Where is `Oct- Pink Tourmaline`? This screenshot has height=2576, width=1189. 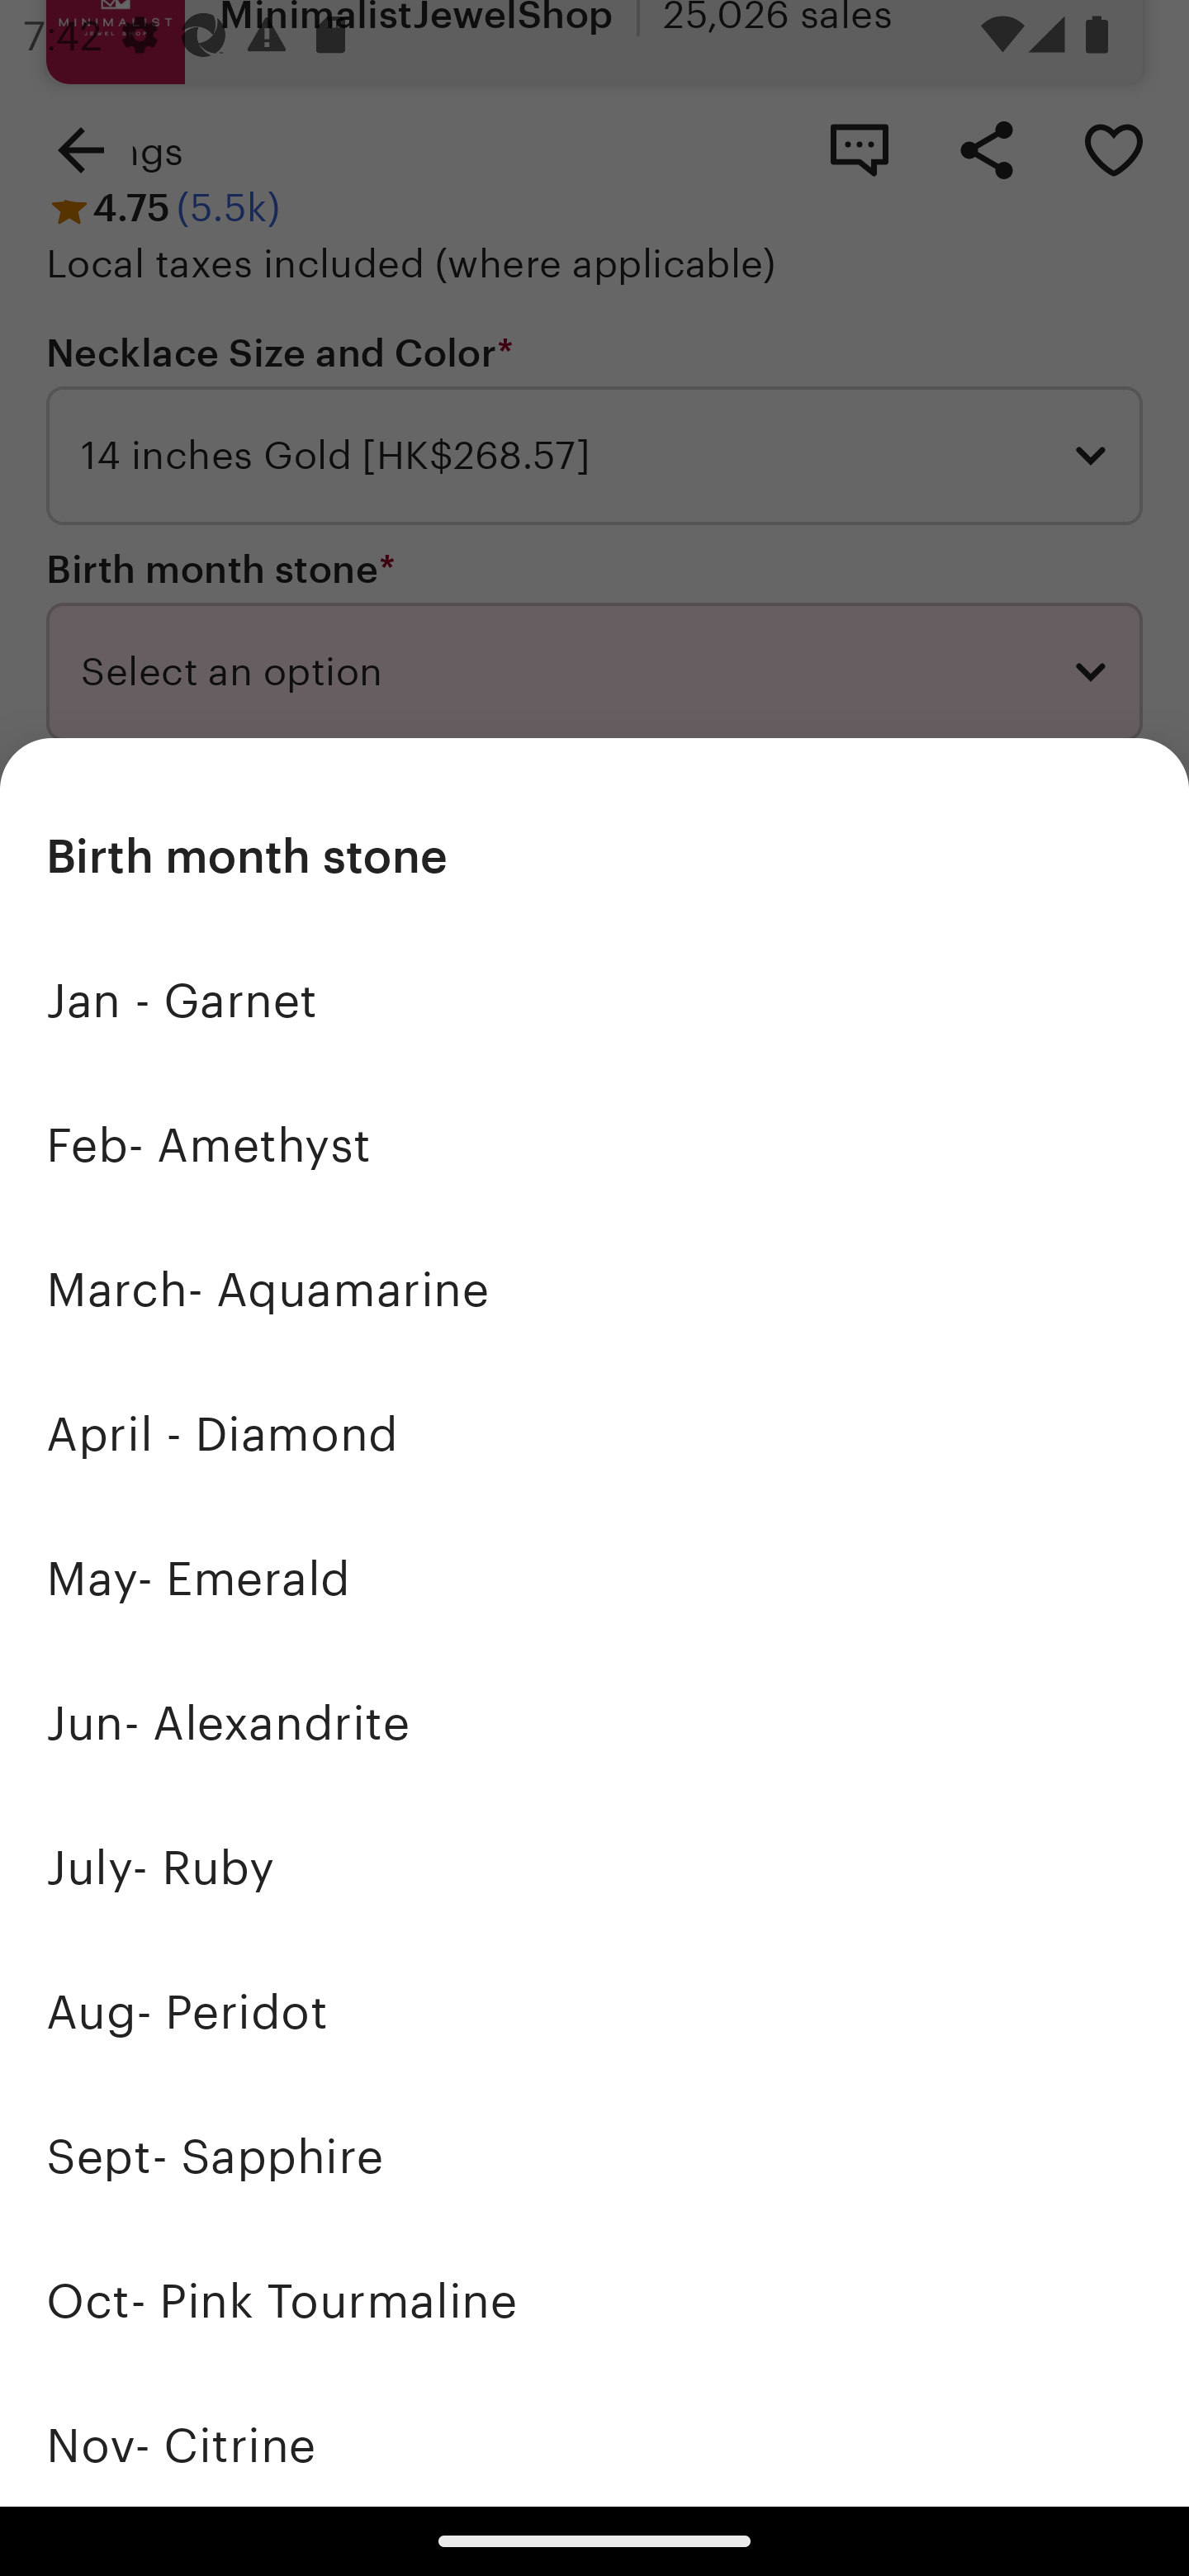
Oct- Pink Tourmaline is located at coordinates (594, 2300).